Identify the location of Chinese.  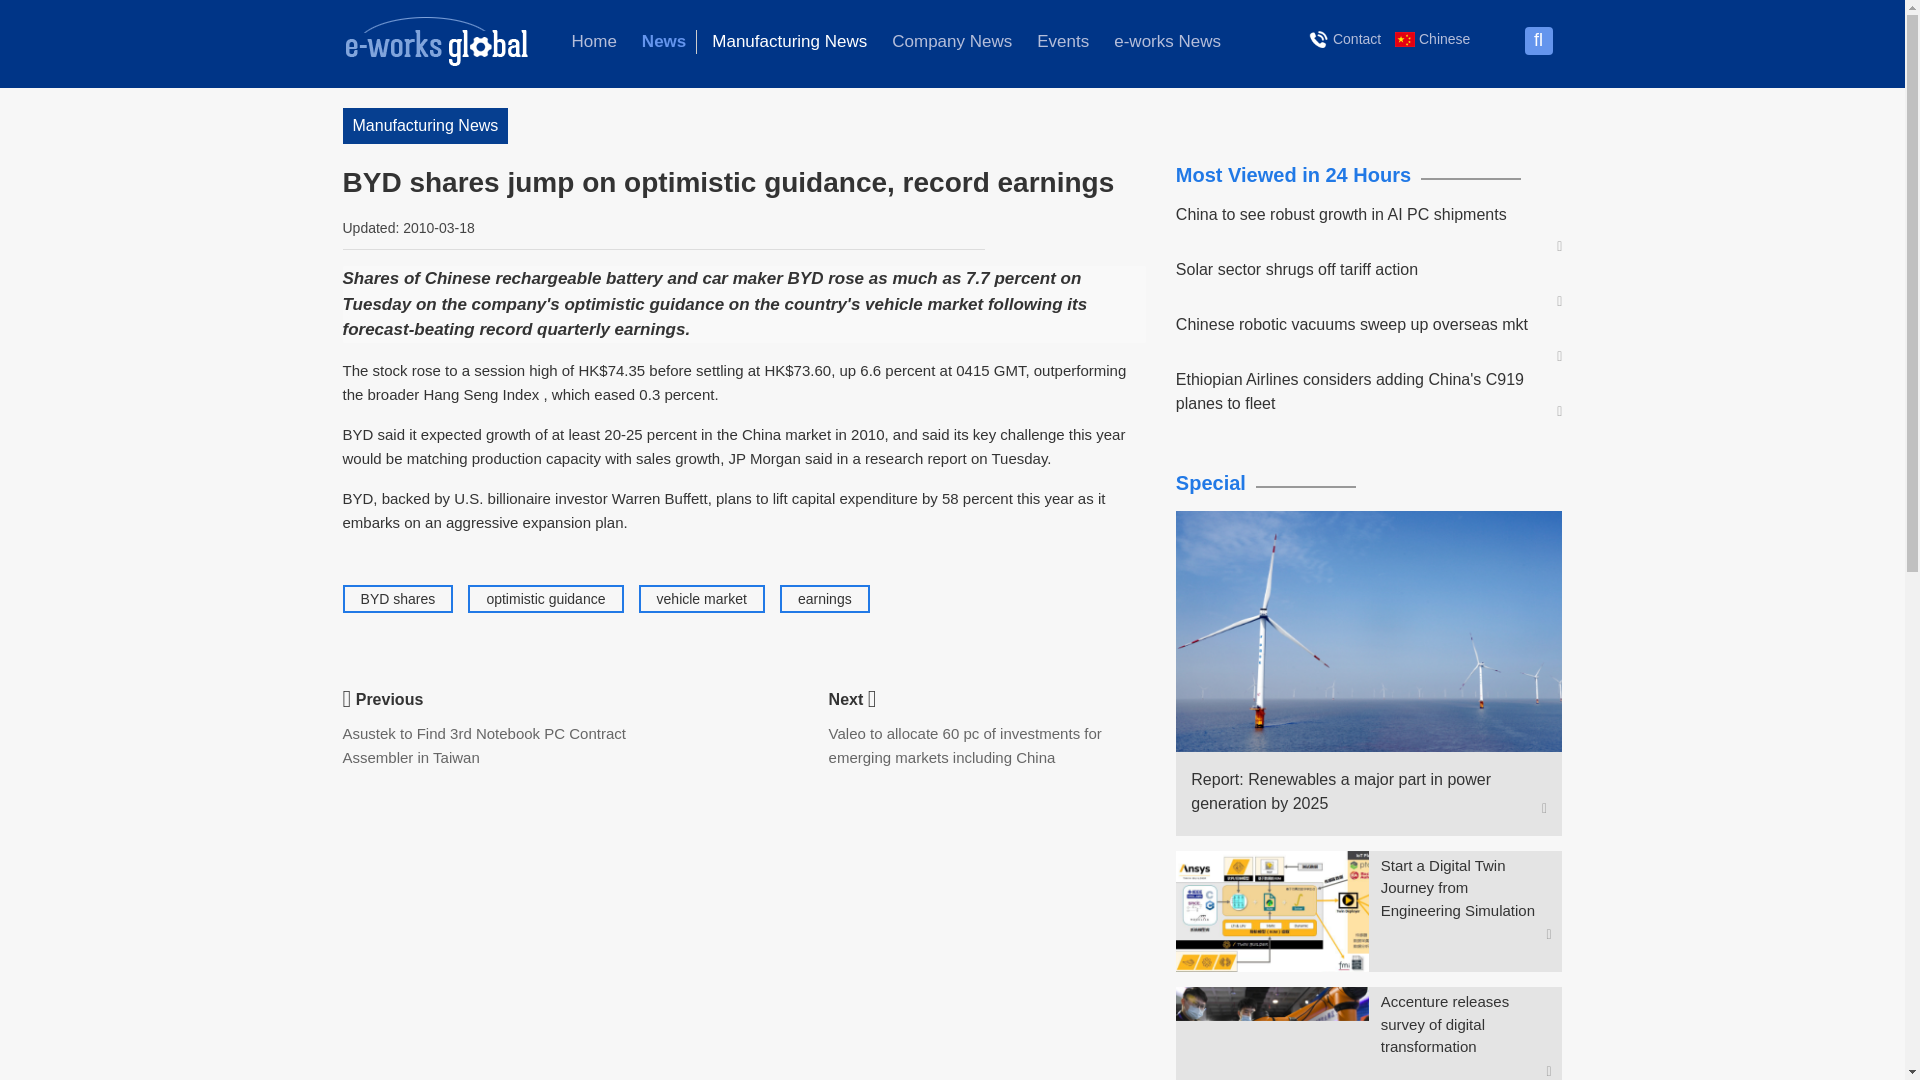
(1432, 38).